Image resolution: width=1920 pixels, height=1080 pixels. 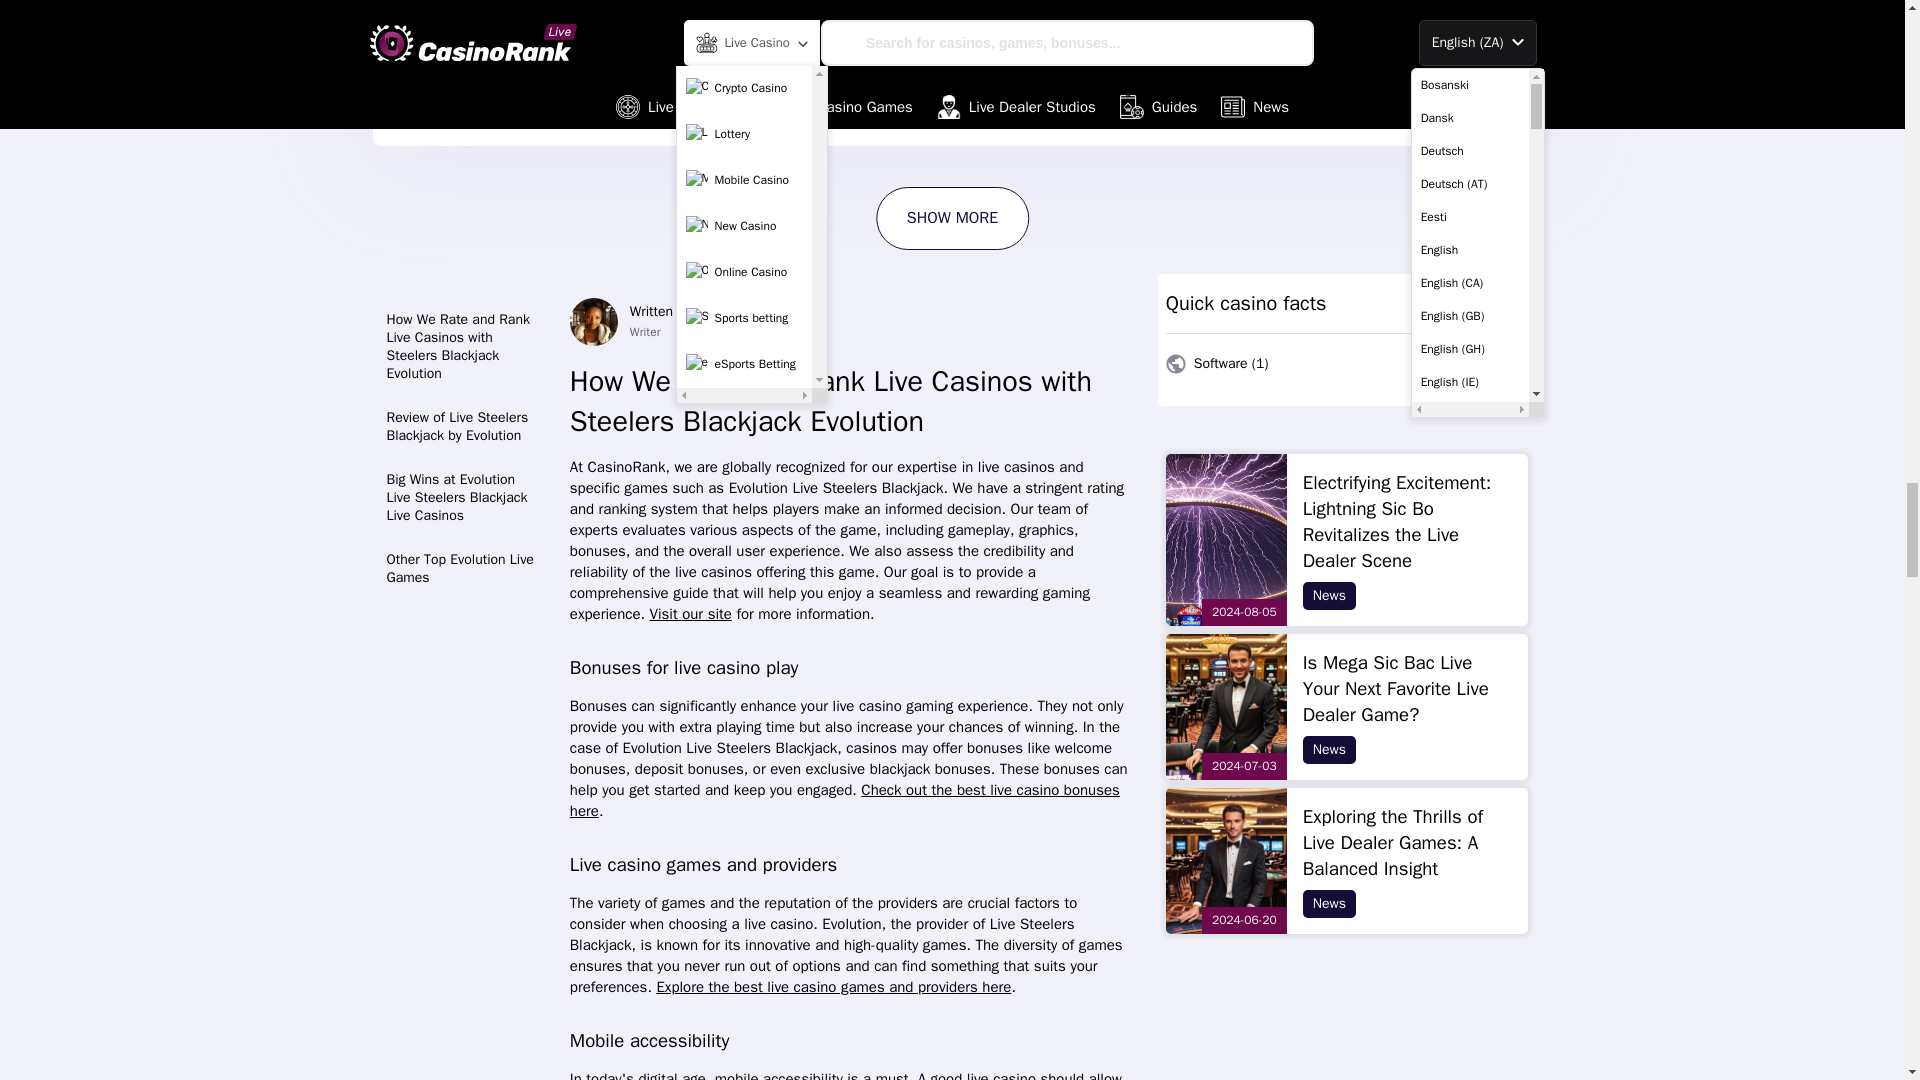 I want to click on Other Top Evolution Live Games, so click(x=464, y=569).